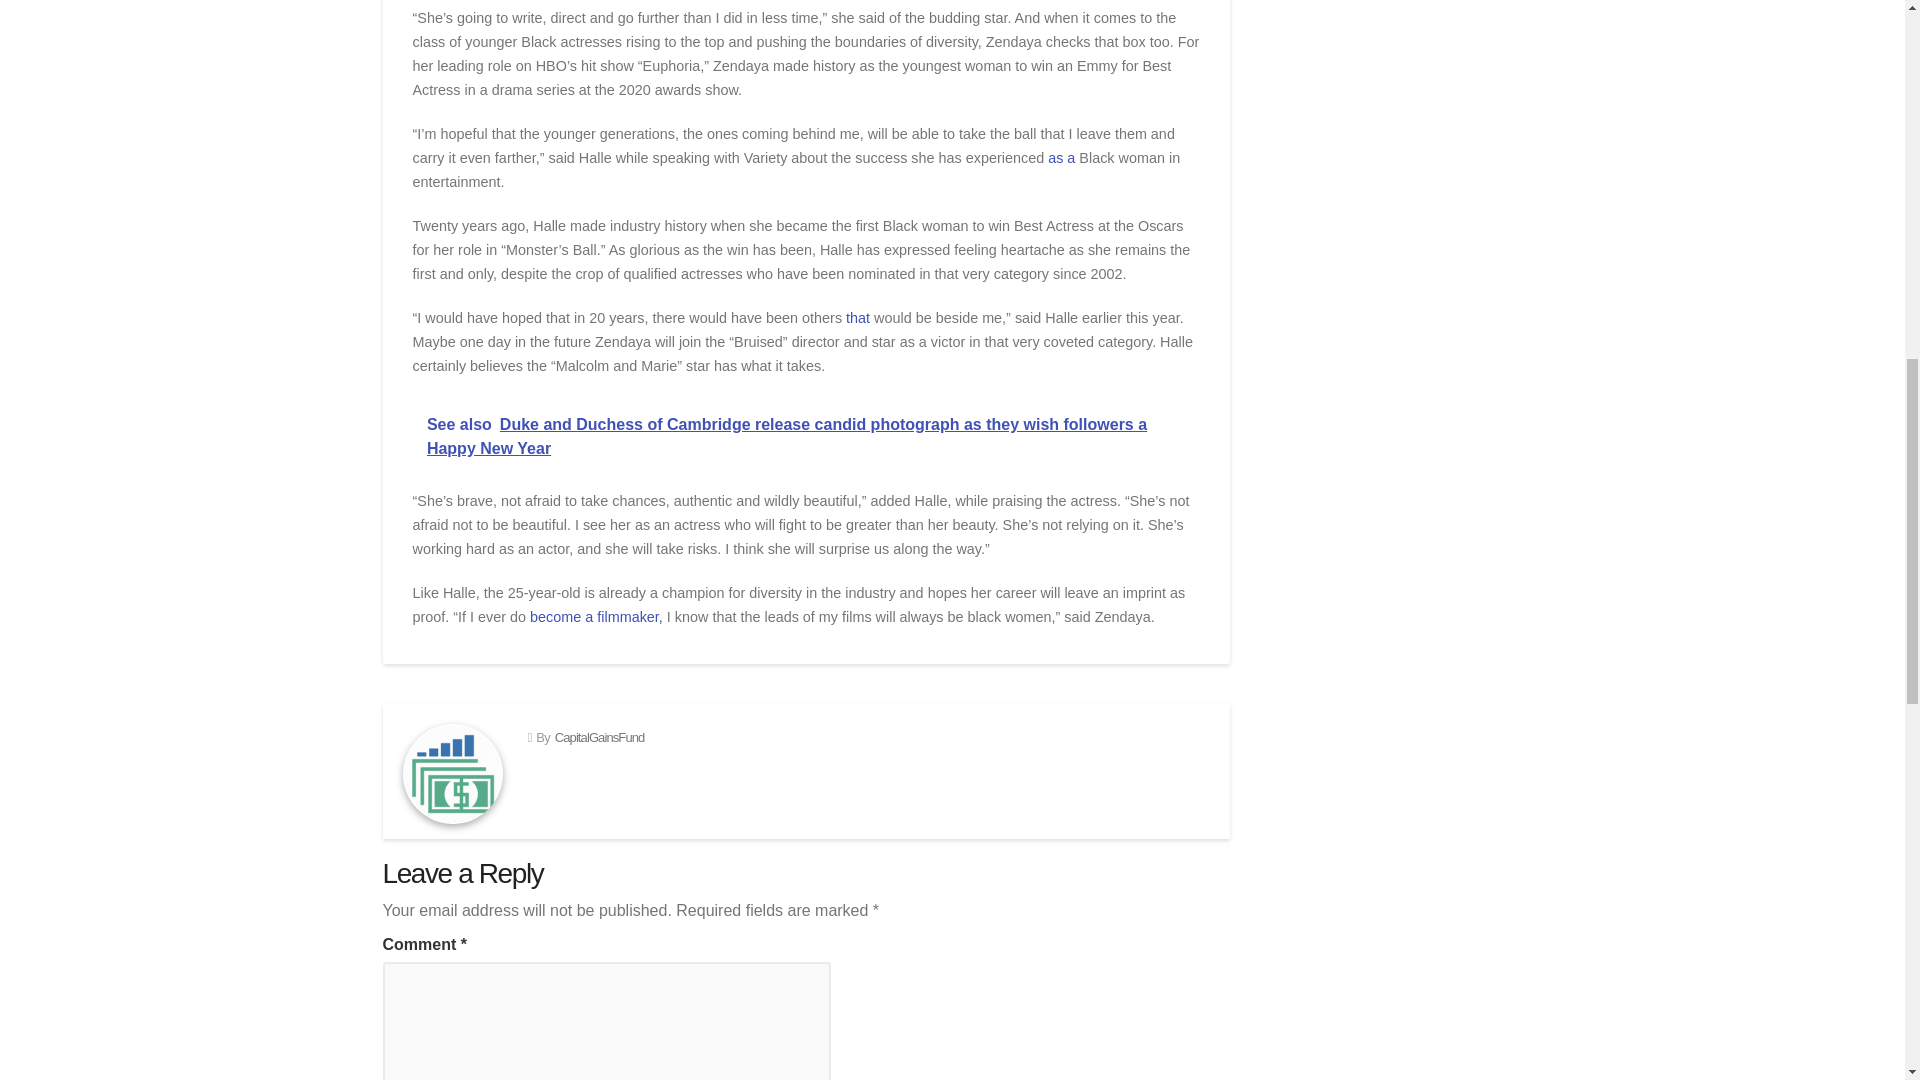 This screenshot has height=1080, width=1920. I want to click on CapitalGainsFund, so click(600, 738).